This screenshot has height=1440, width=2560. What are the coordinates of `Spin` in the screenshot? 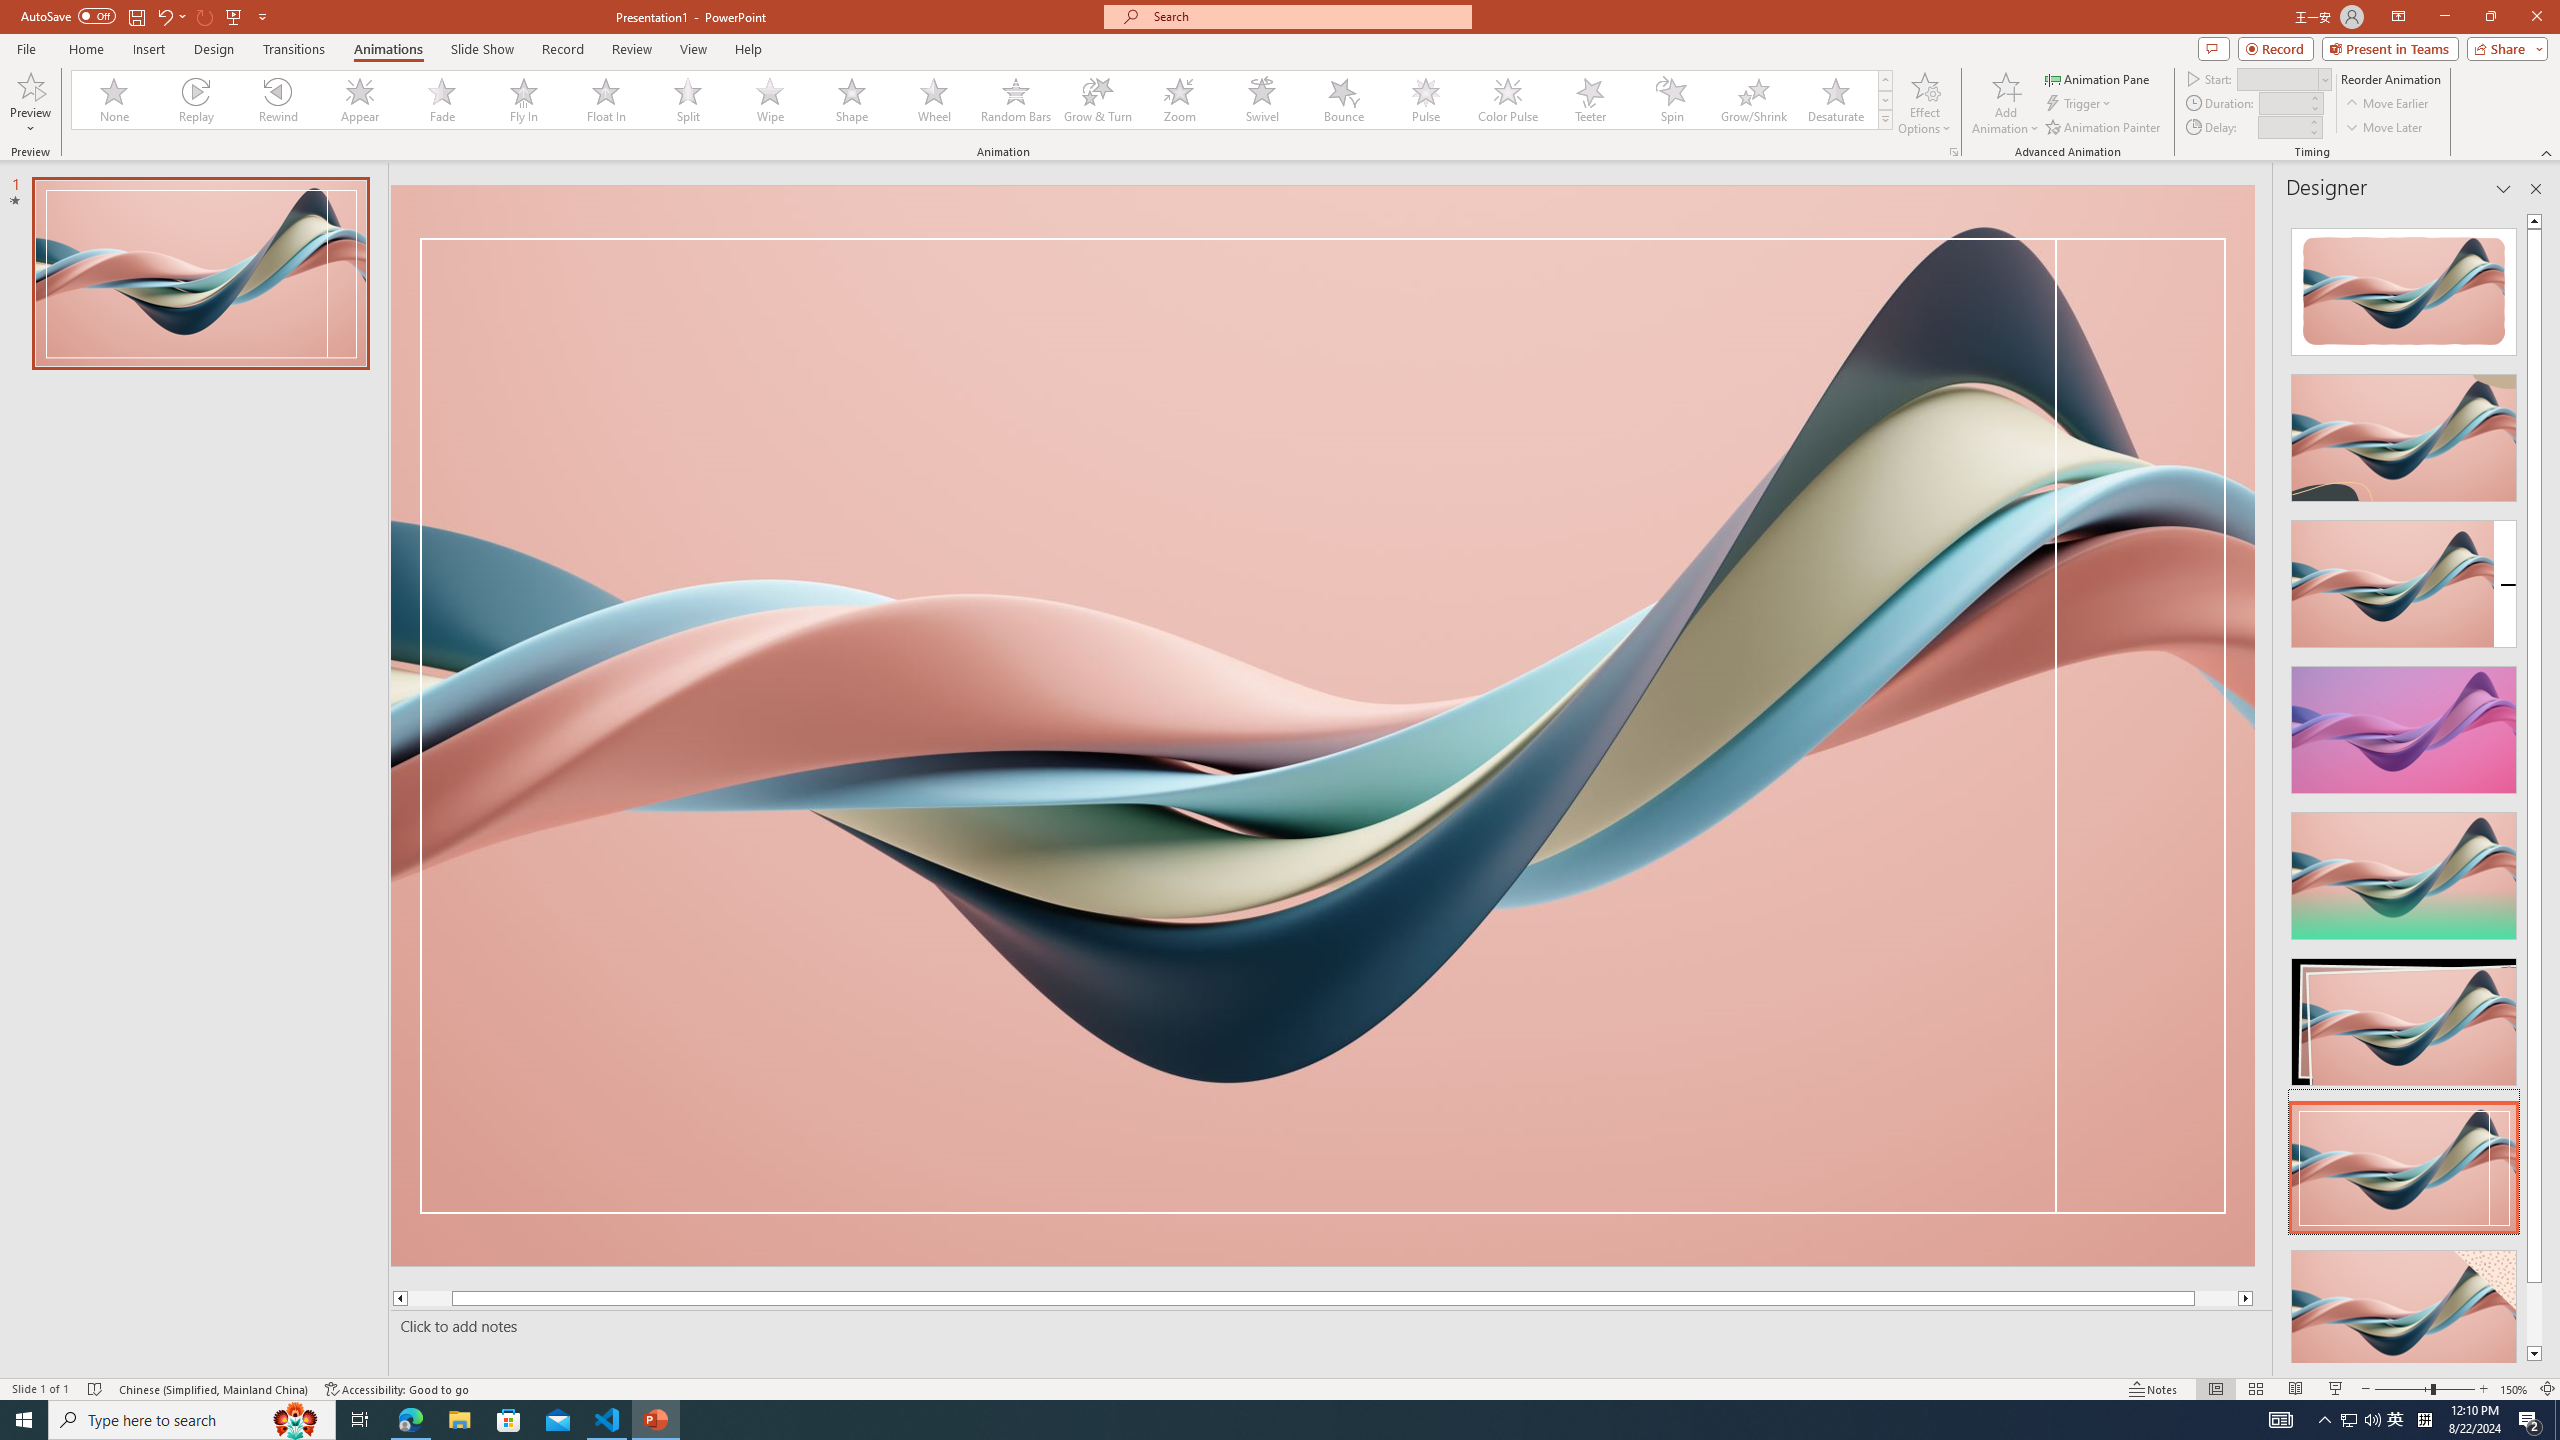 It's located at (1671, 100).